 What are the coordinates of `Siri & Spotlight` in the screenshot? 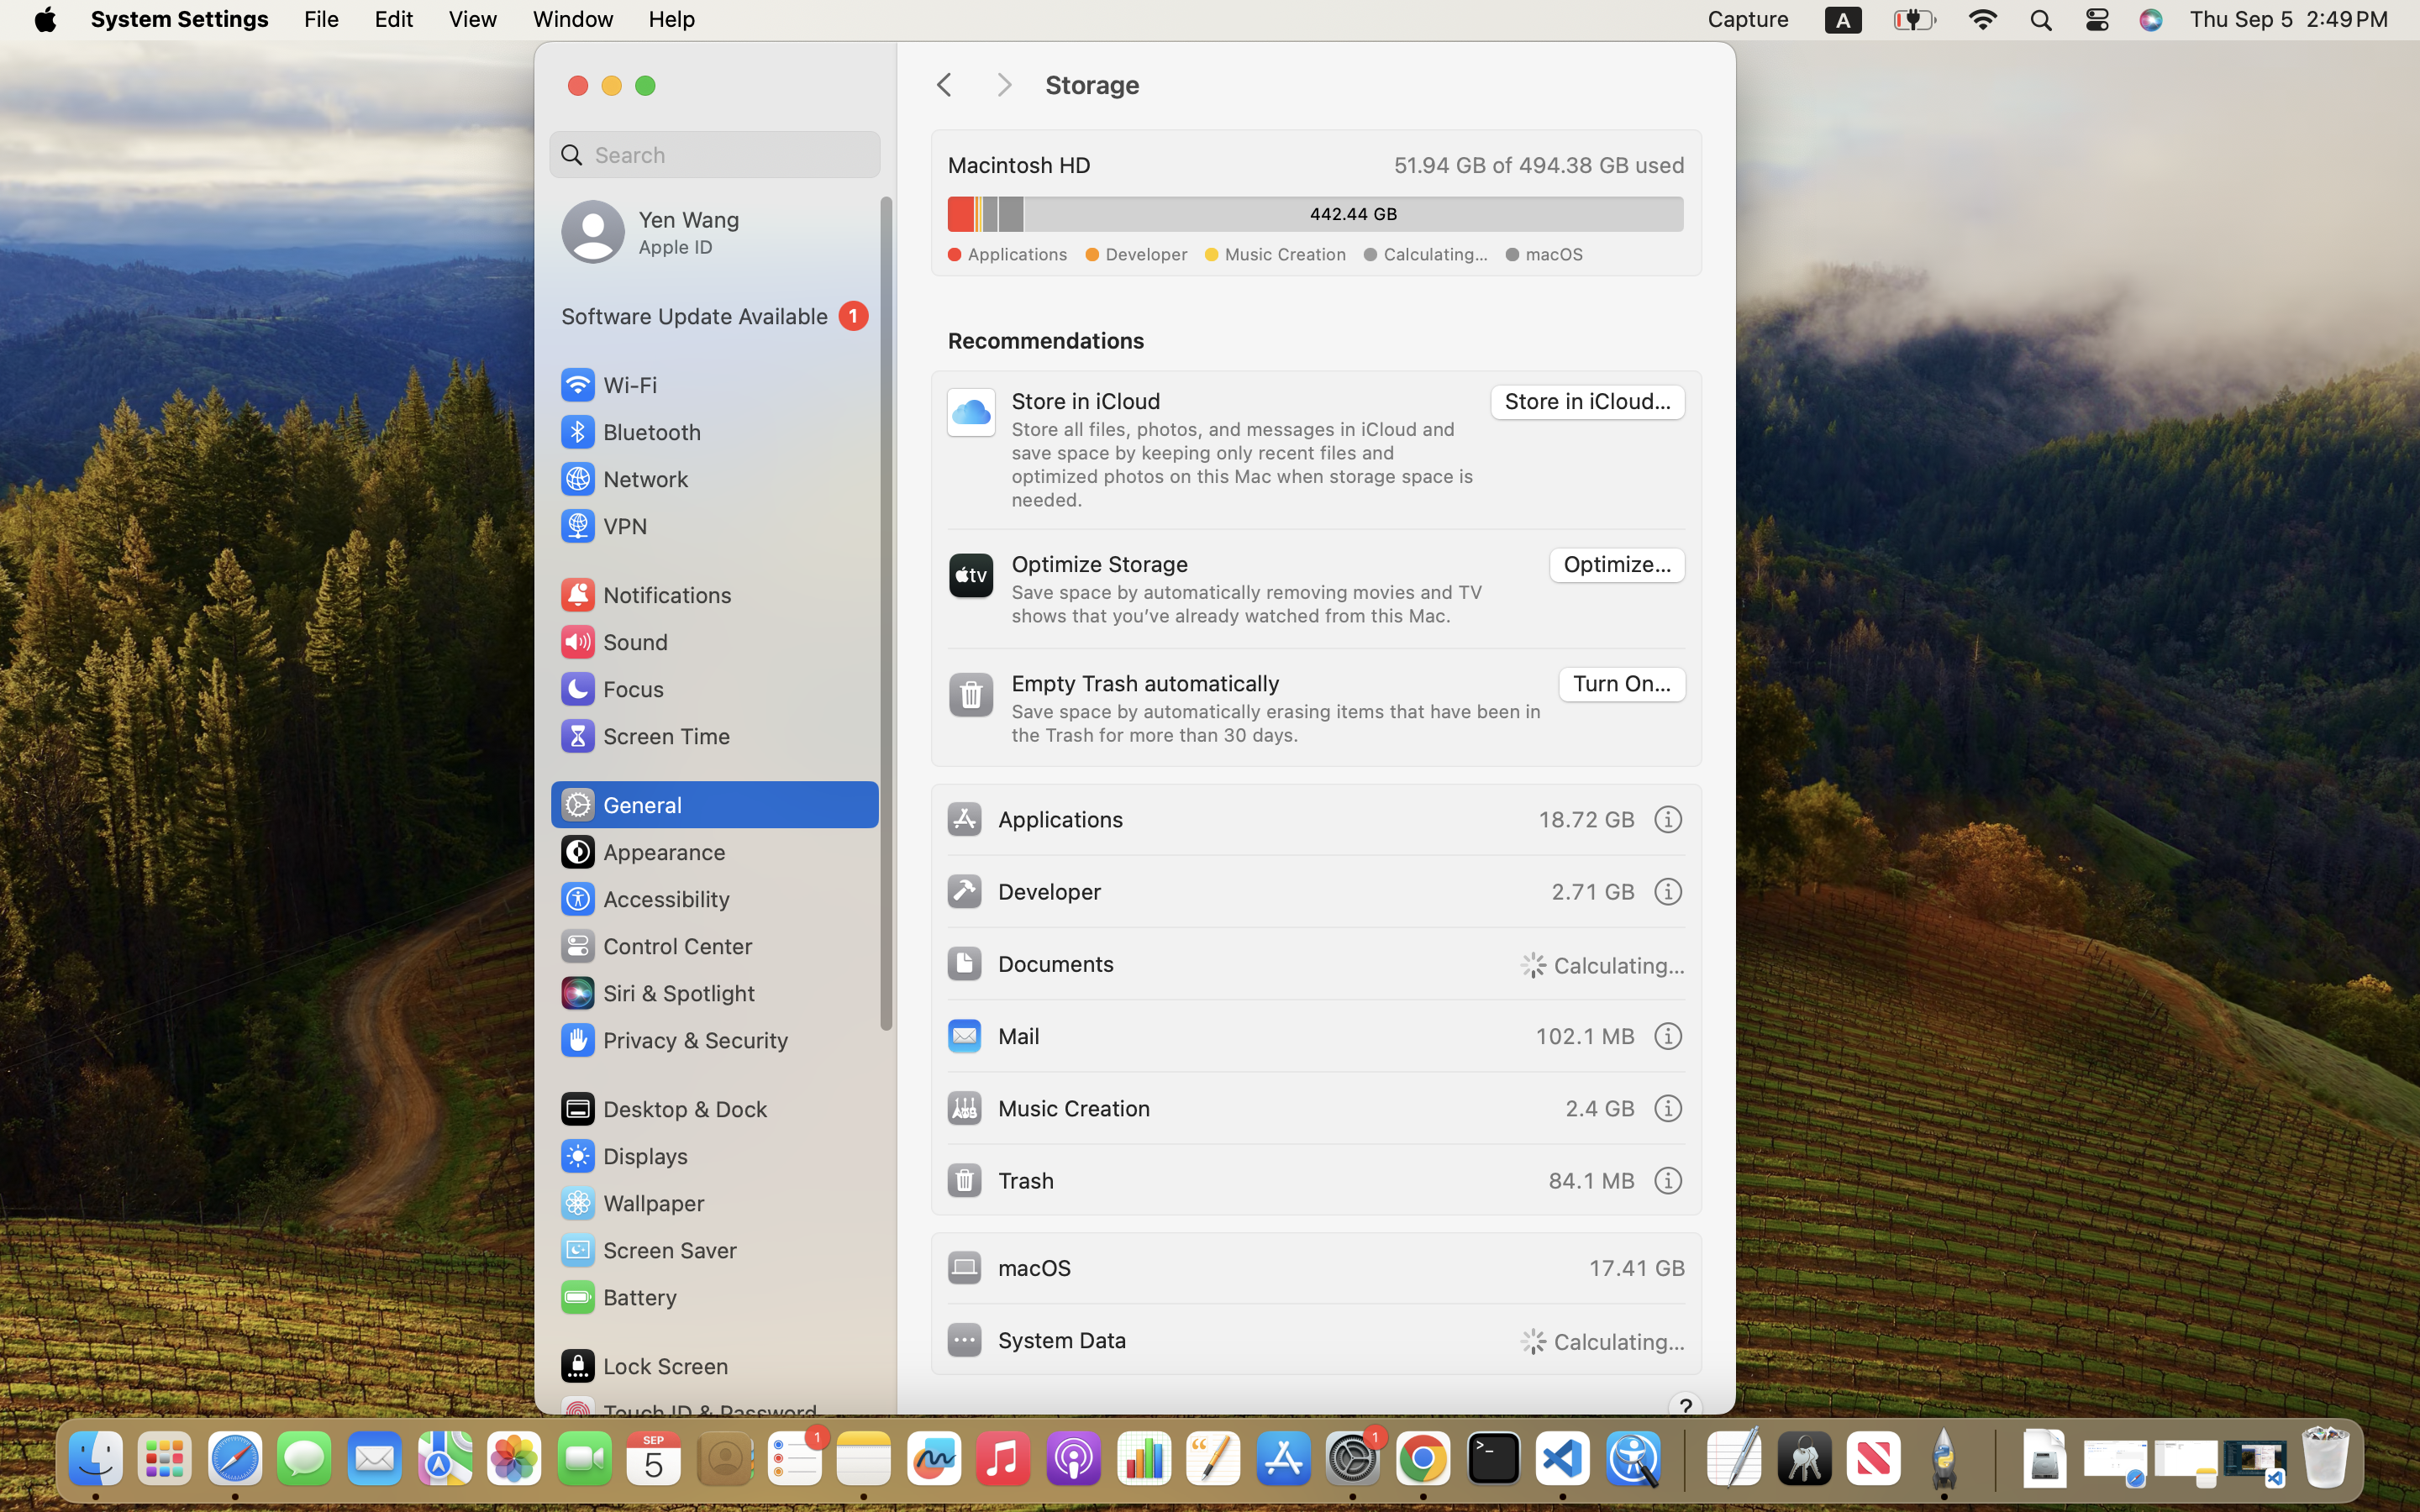 It's located at (656, 993).